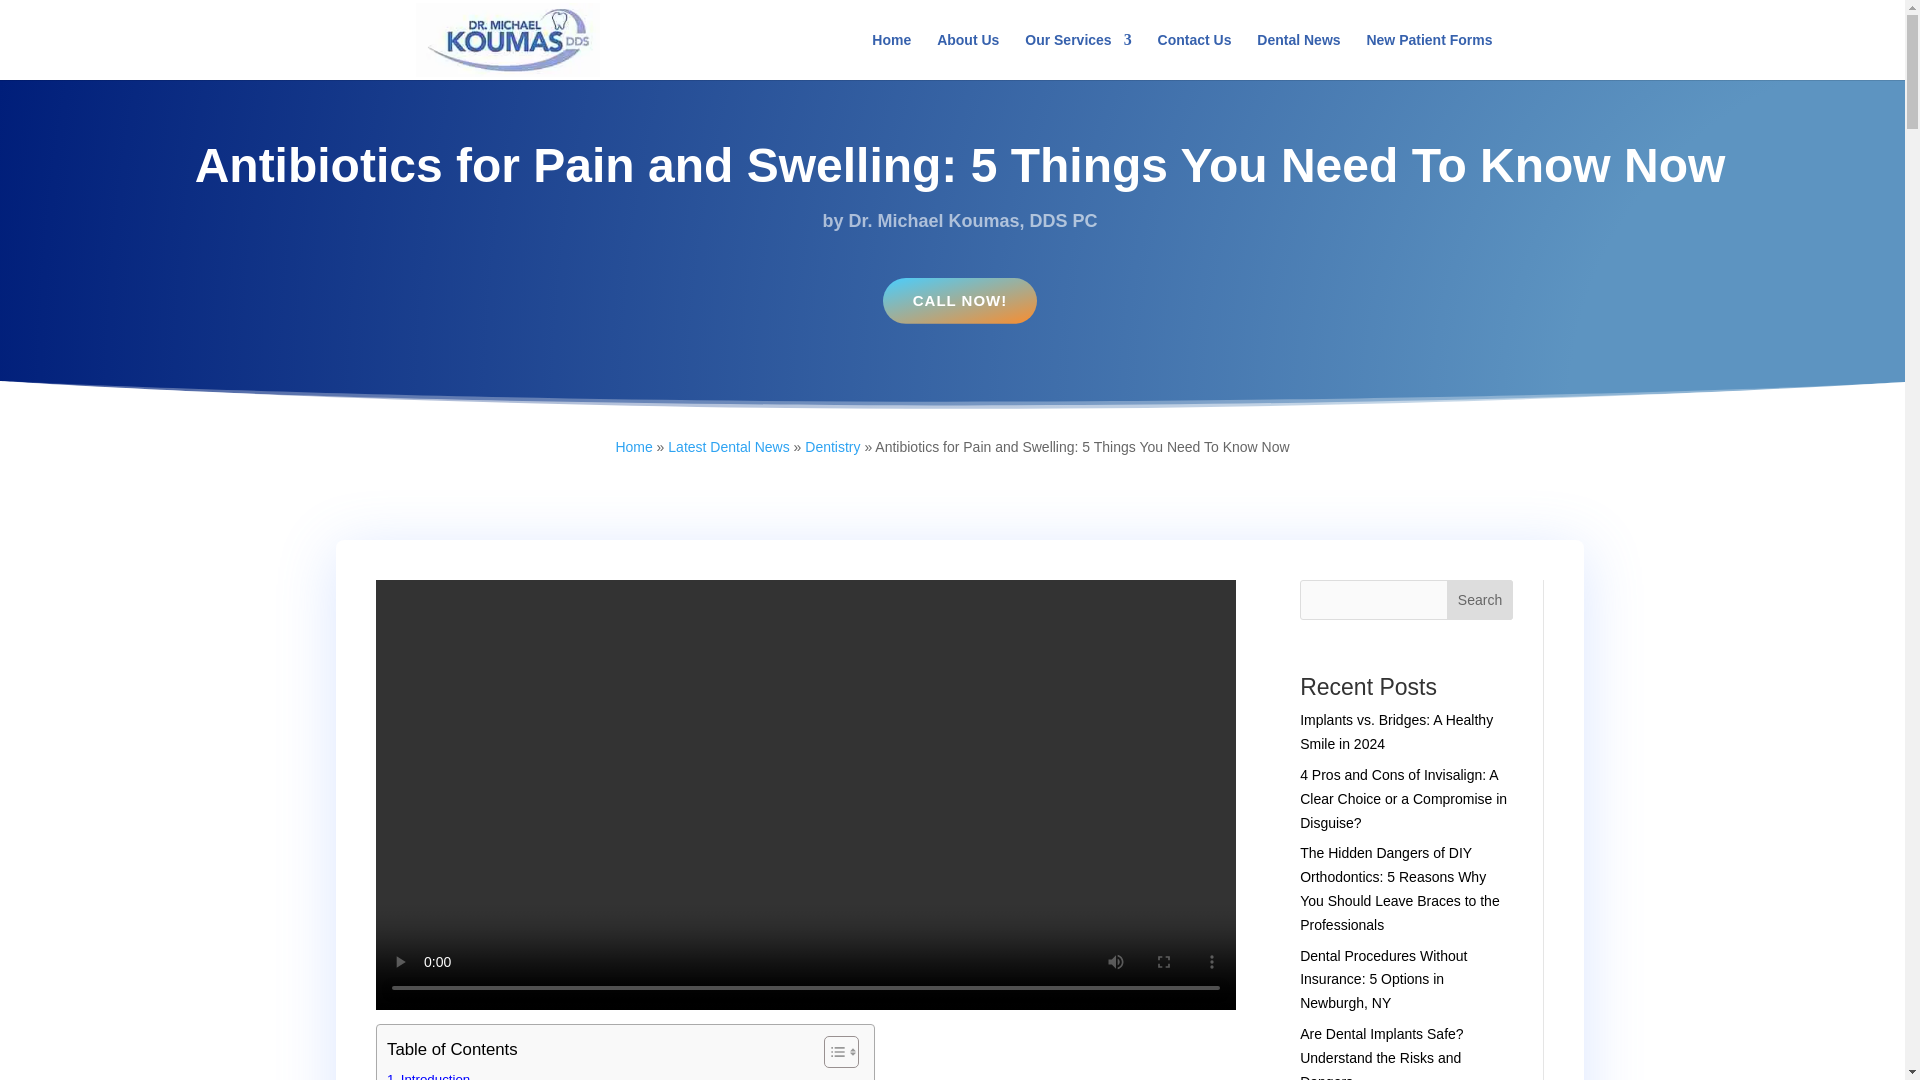  I want to click on Dr. Michael Koumas, DDS PC, so click(972, 220).